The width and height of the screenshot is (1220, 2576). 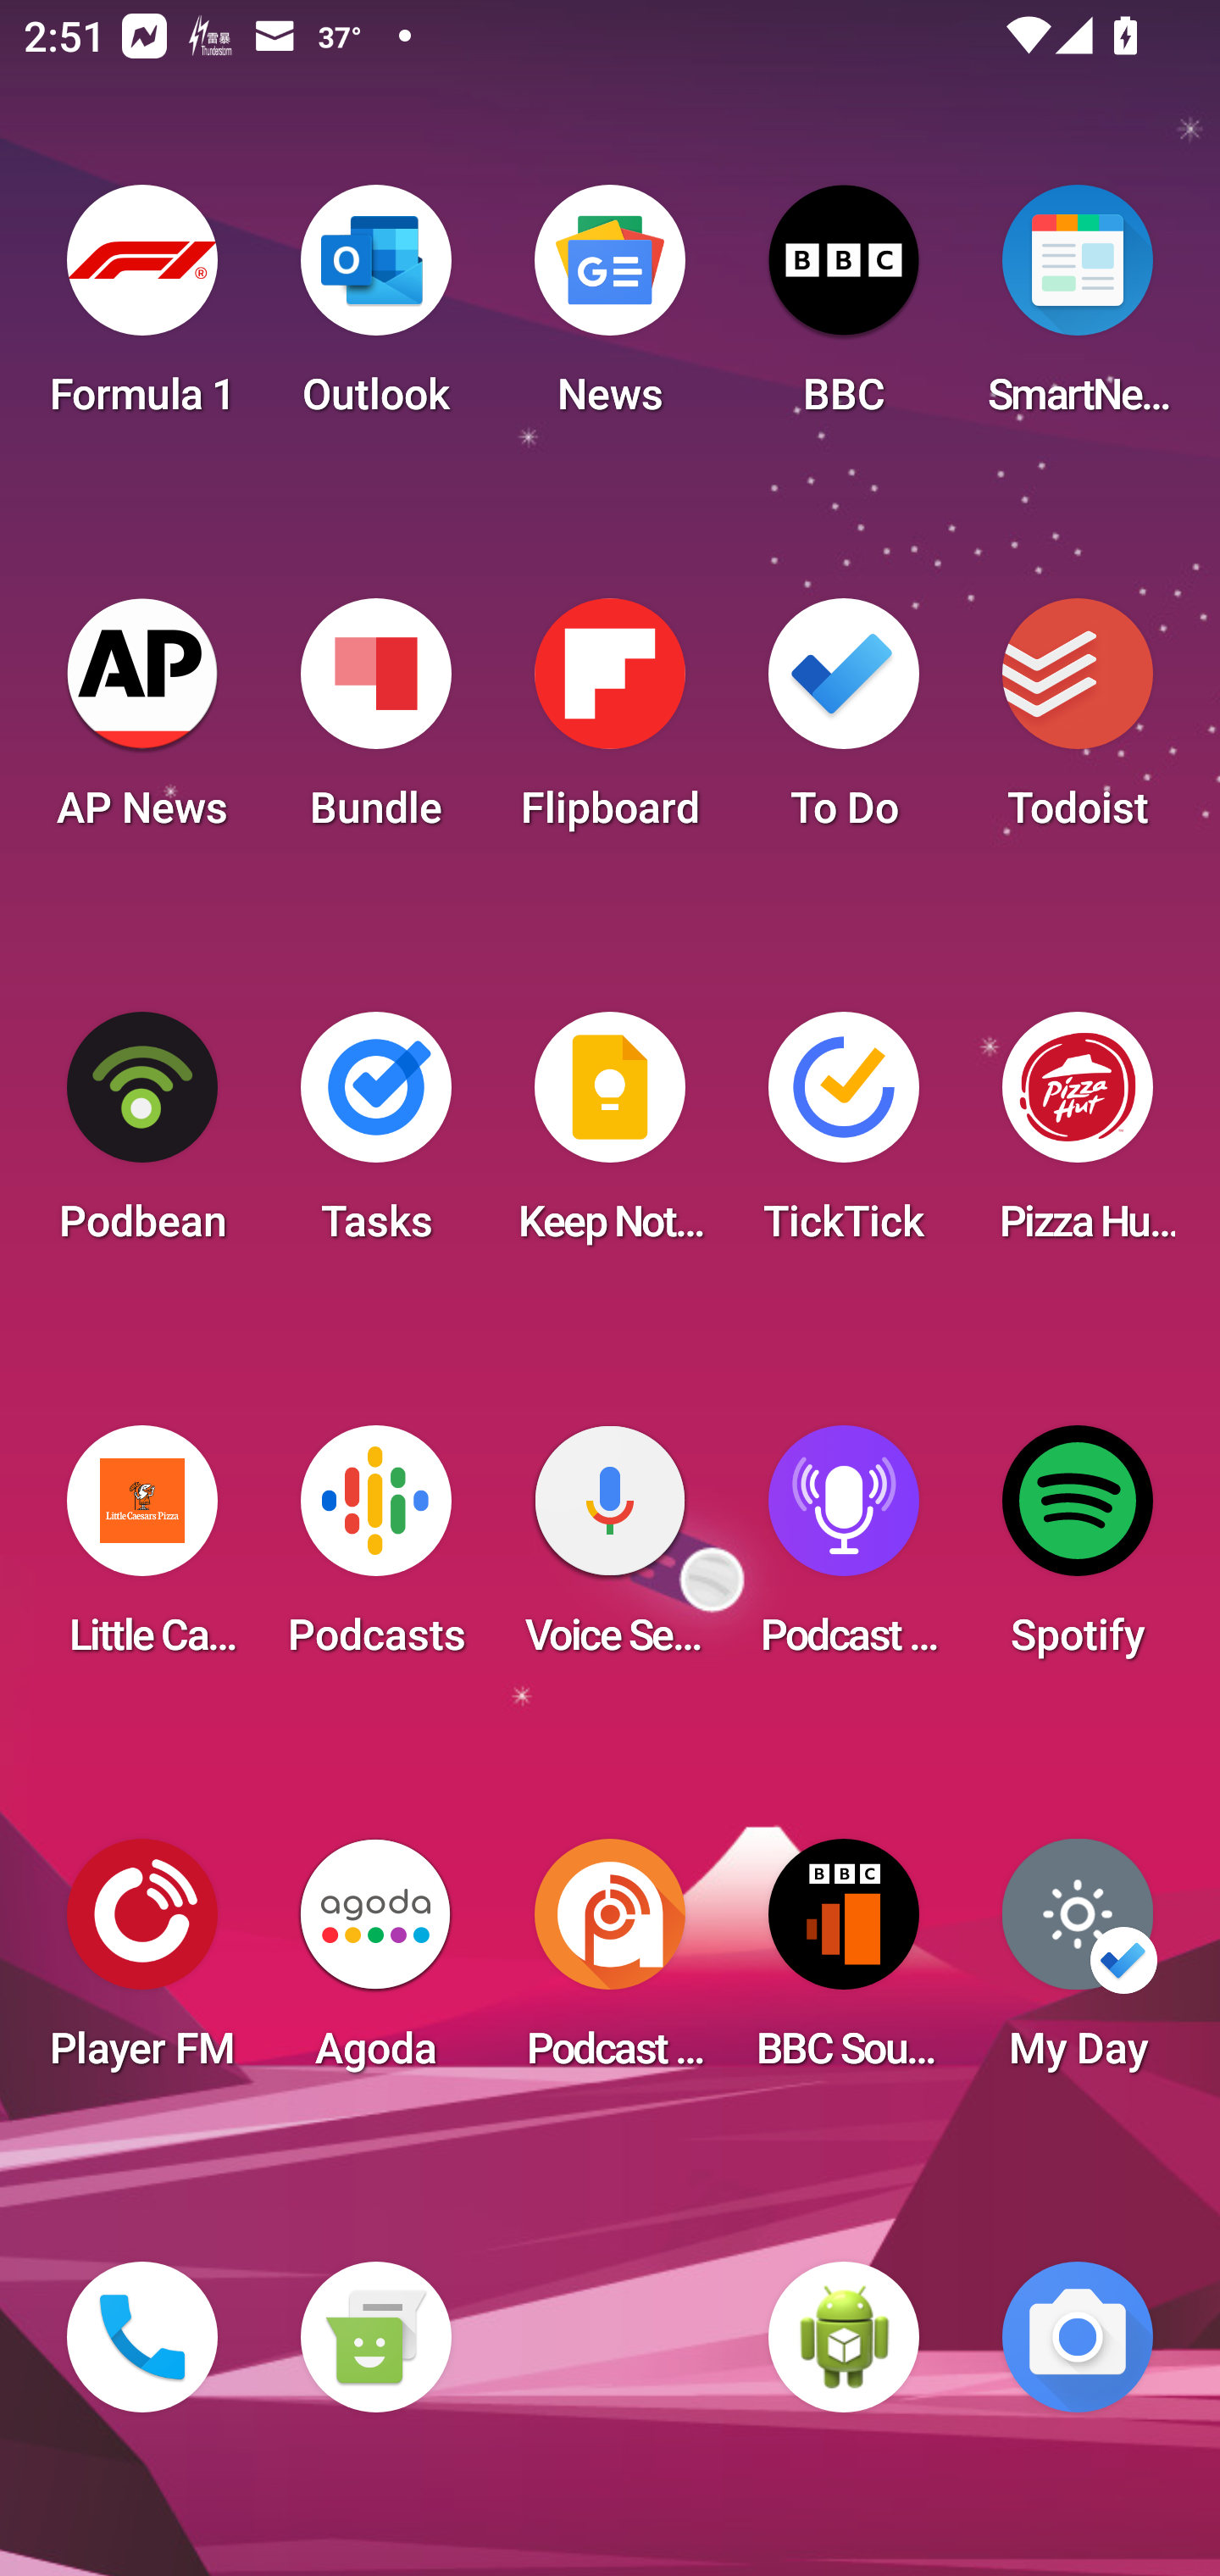 I want to click on Podcasts, so click(x=375, y=1551).